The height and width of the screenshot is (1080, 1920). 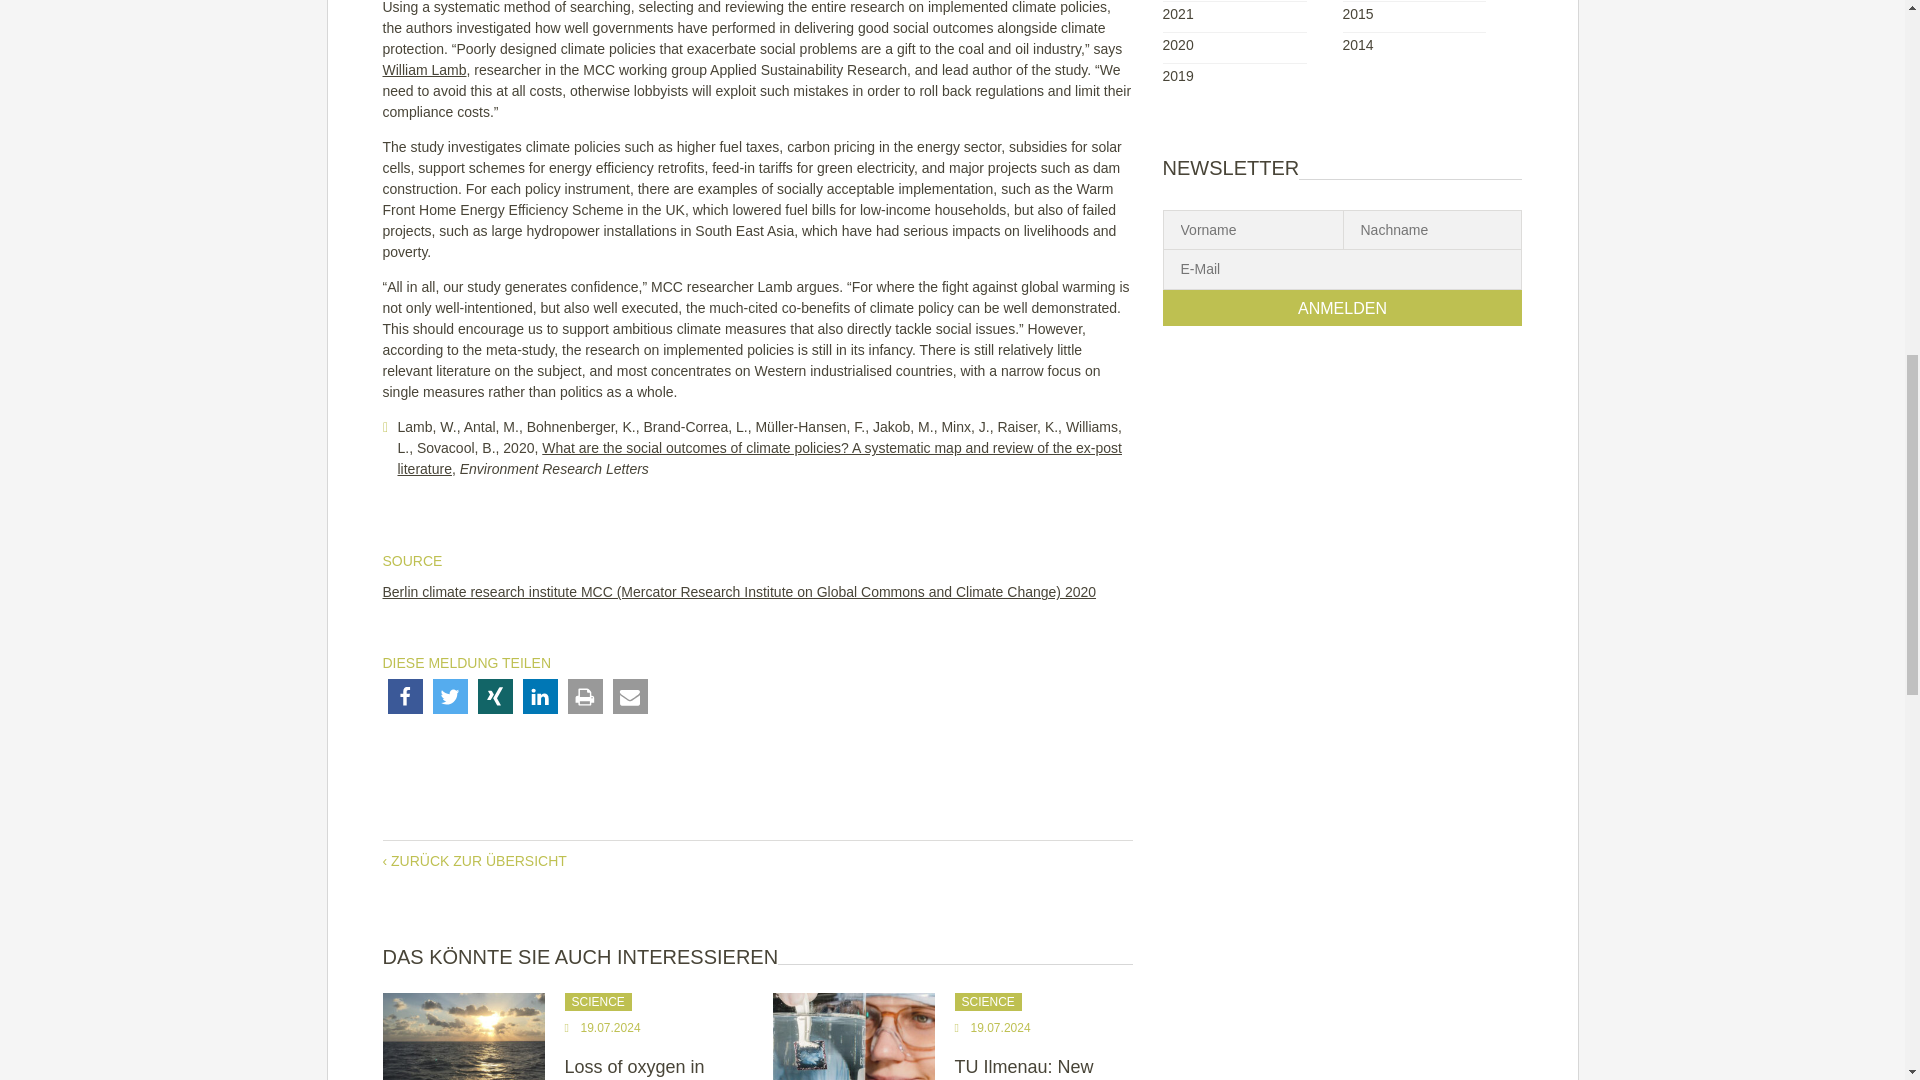 What do you see at coordinates (495, 696) in the screenshot?
I see `Bei XING teilen` at bounding box center [495, 696].